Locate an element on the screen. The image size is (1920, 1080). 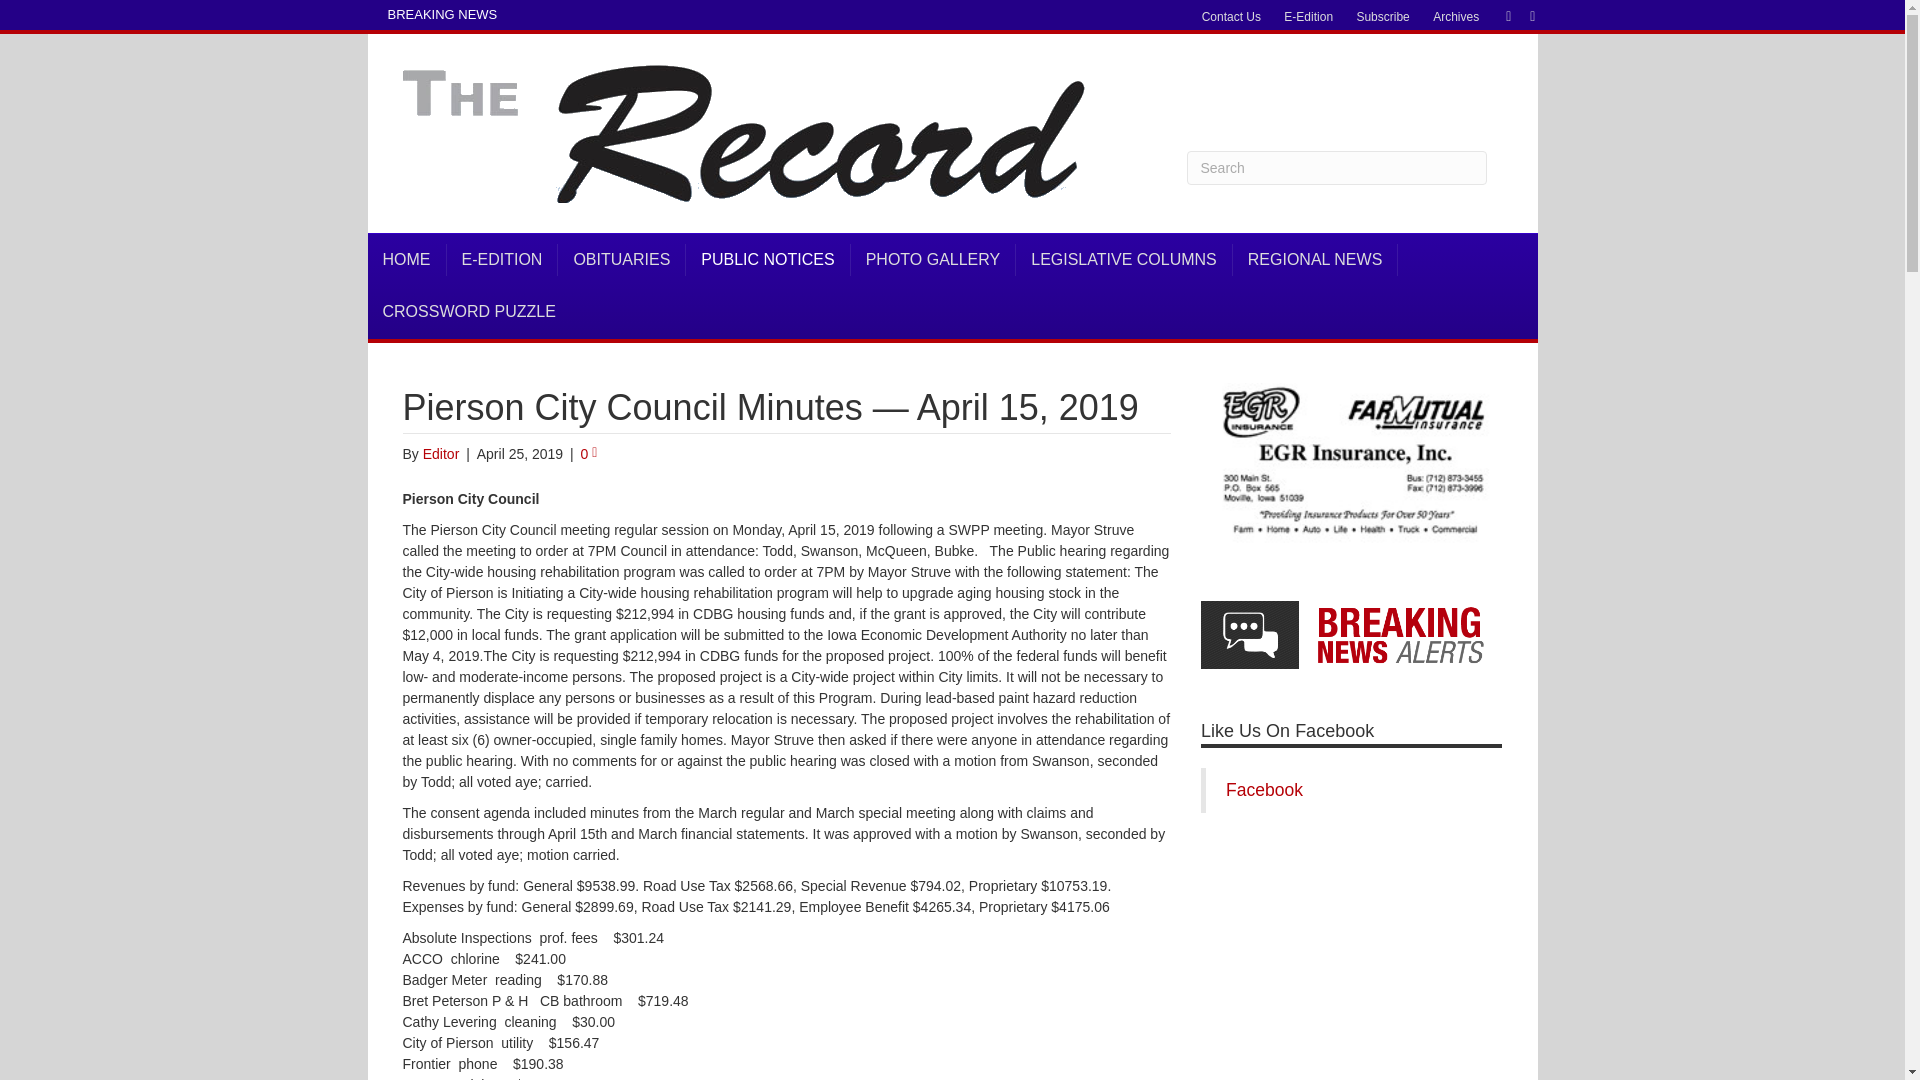
OBITUARIES is located at coordinates (622, 260).